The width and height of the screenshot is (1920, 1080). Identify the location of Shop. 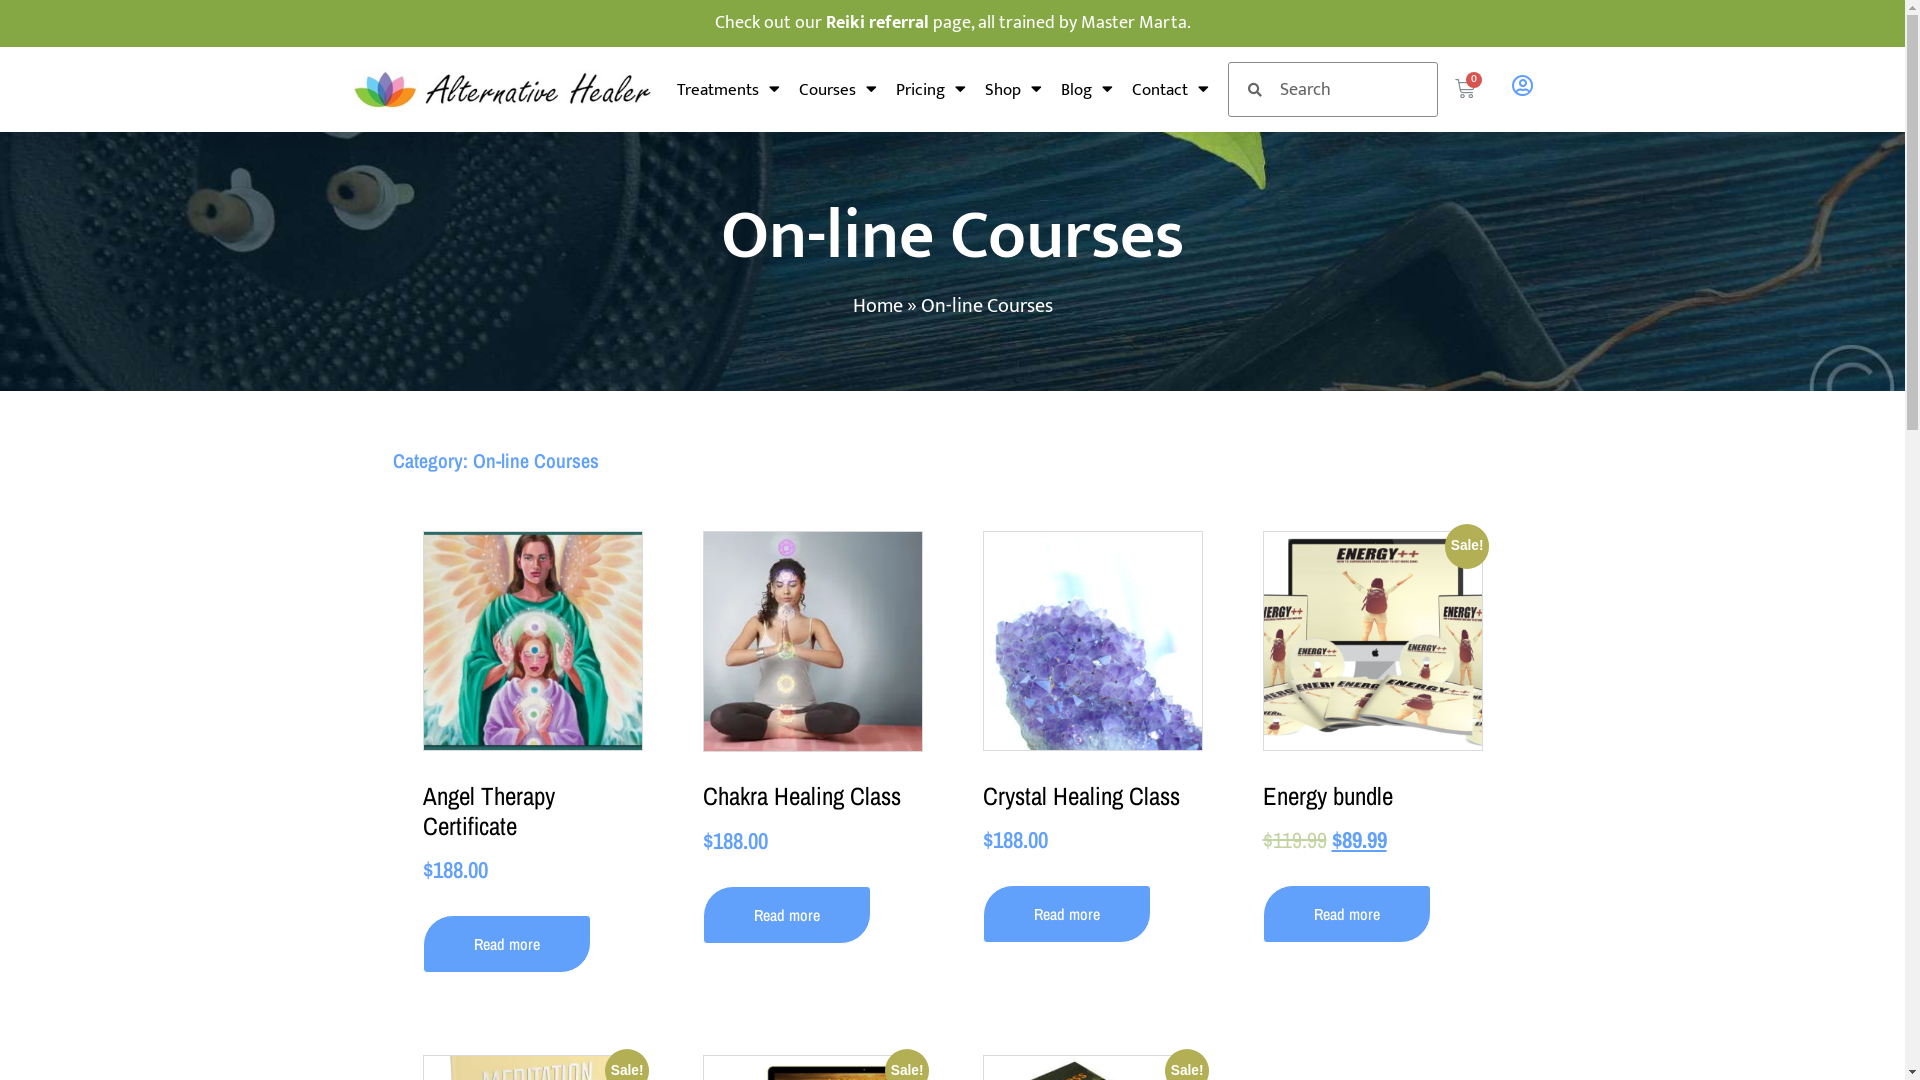
(1014, 89).